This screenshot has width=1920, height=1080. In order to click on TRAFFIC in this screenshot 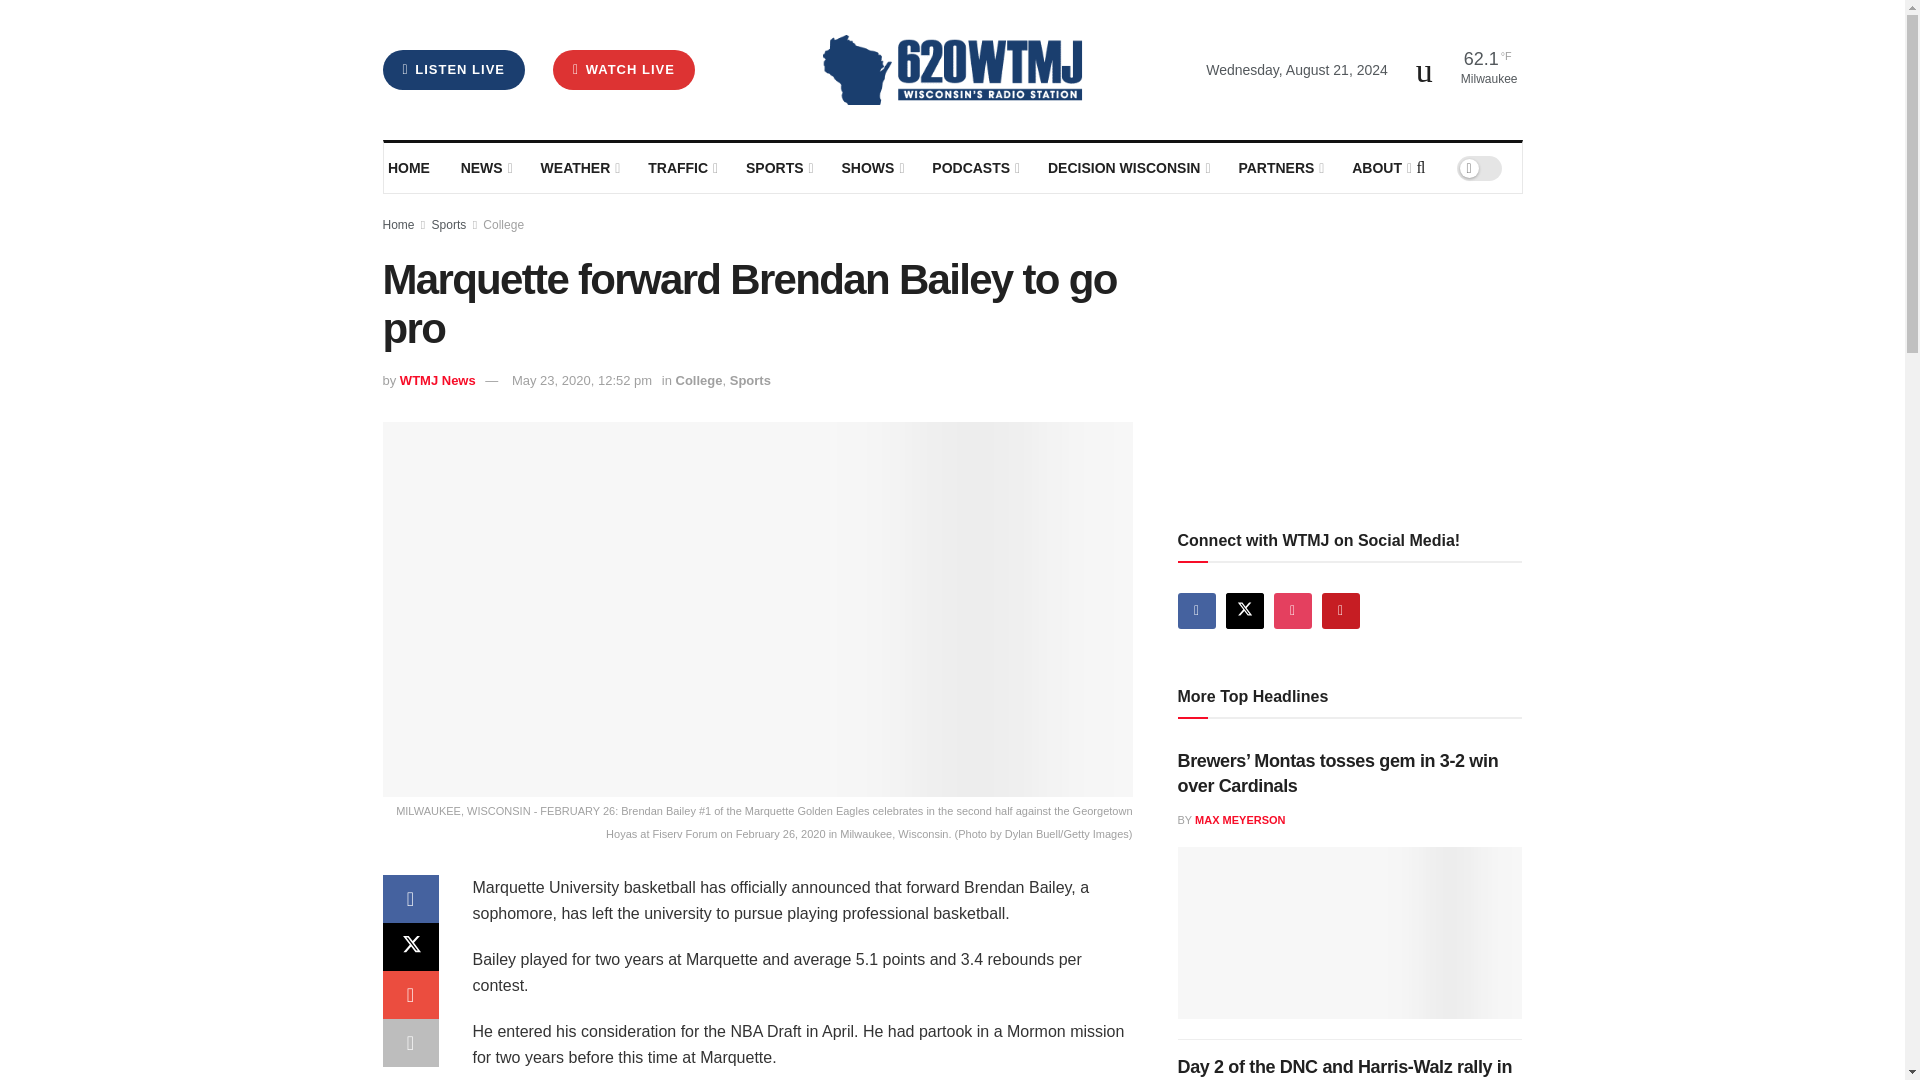, I will do `click(682, 168)`.